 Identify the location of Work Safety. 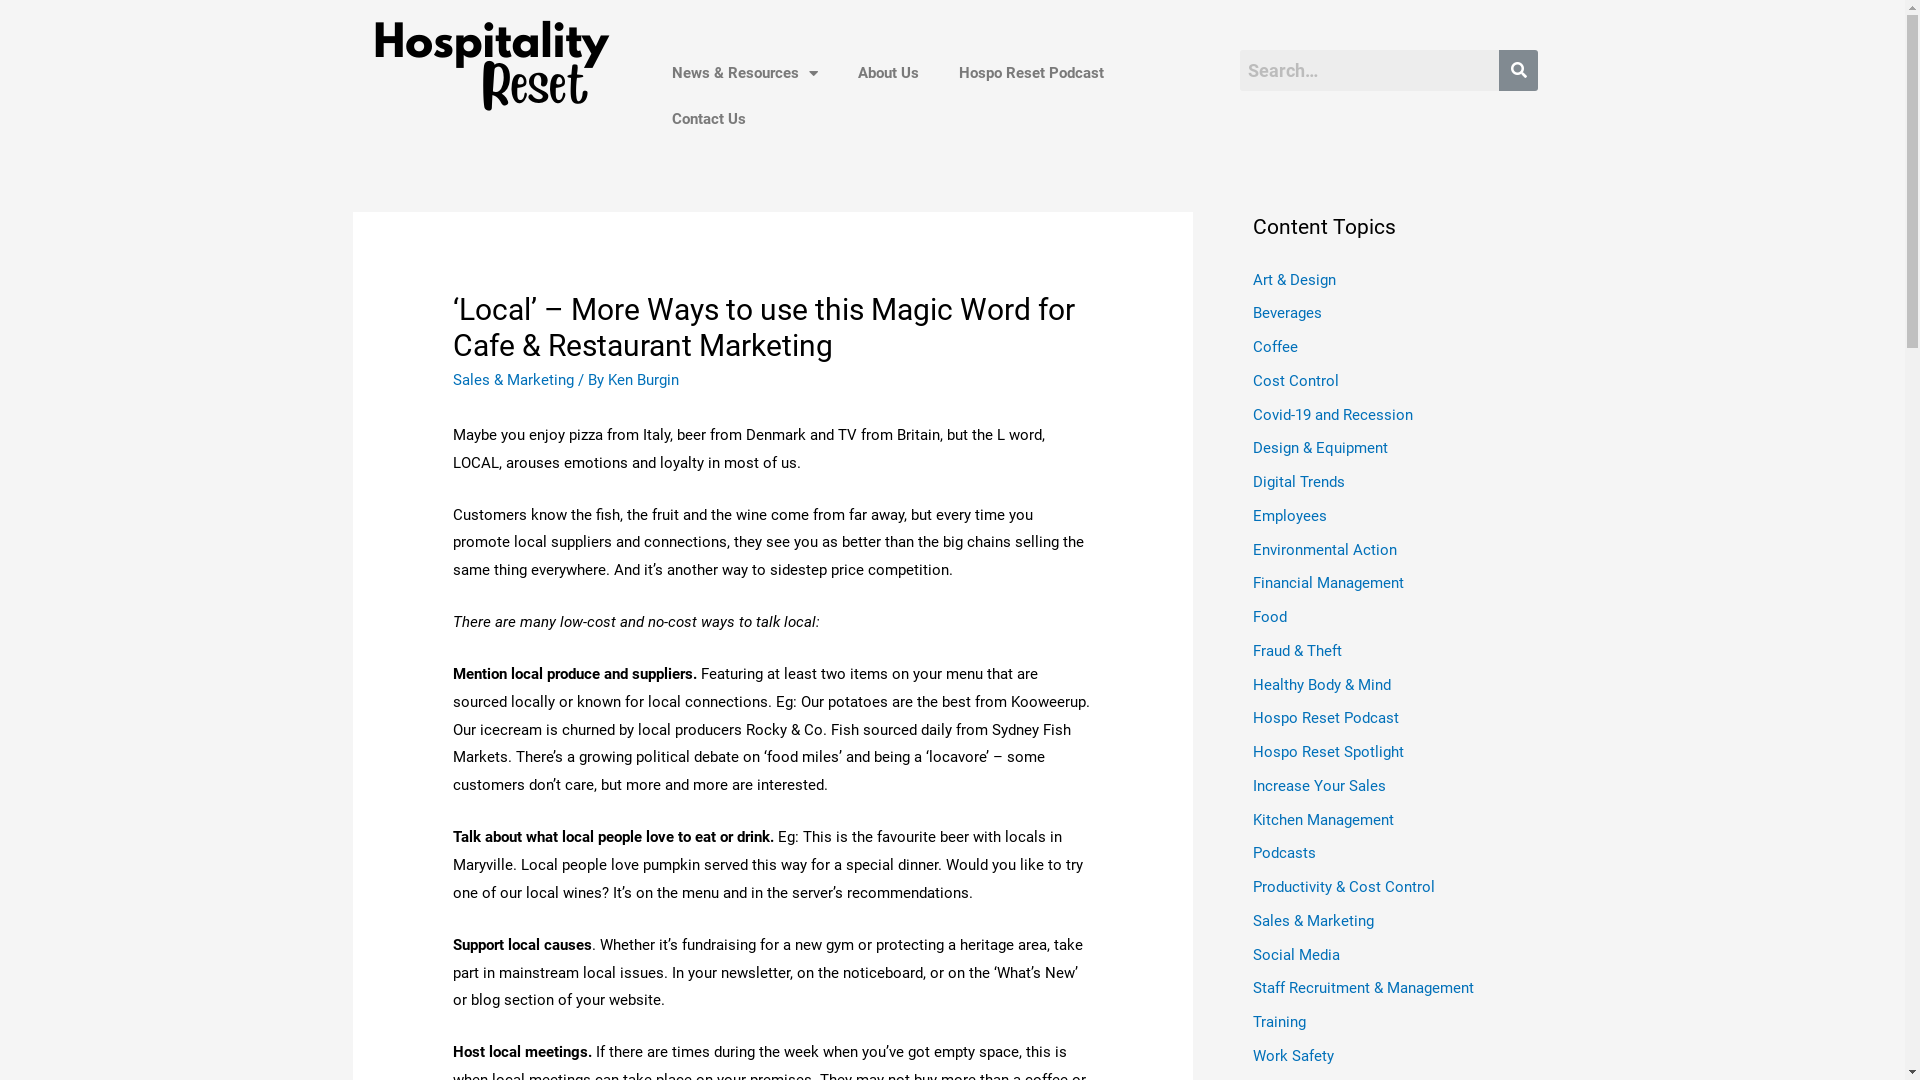
(1292, 1056).